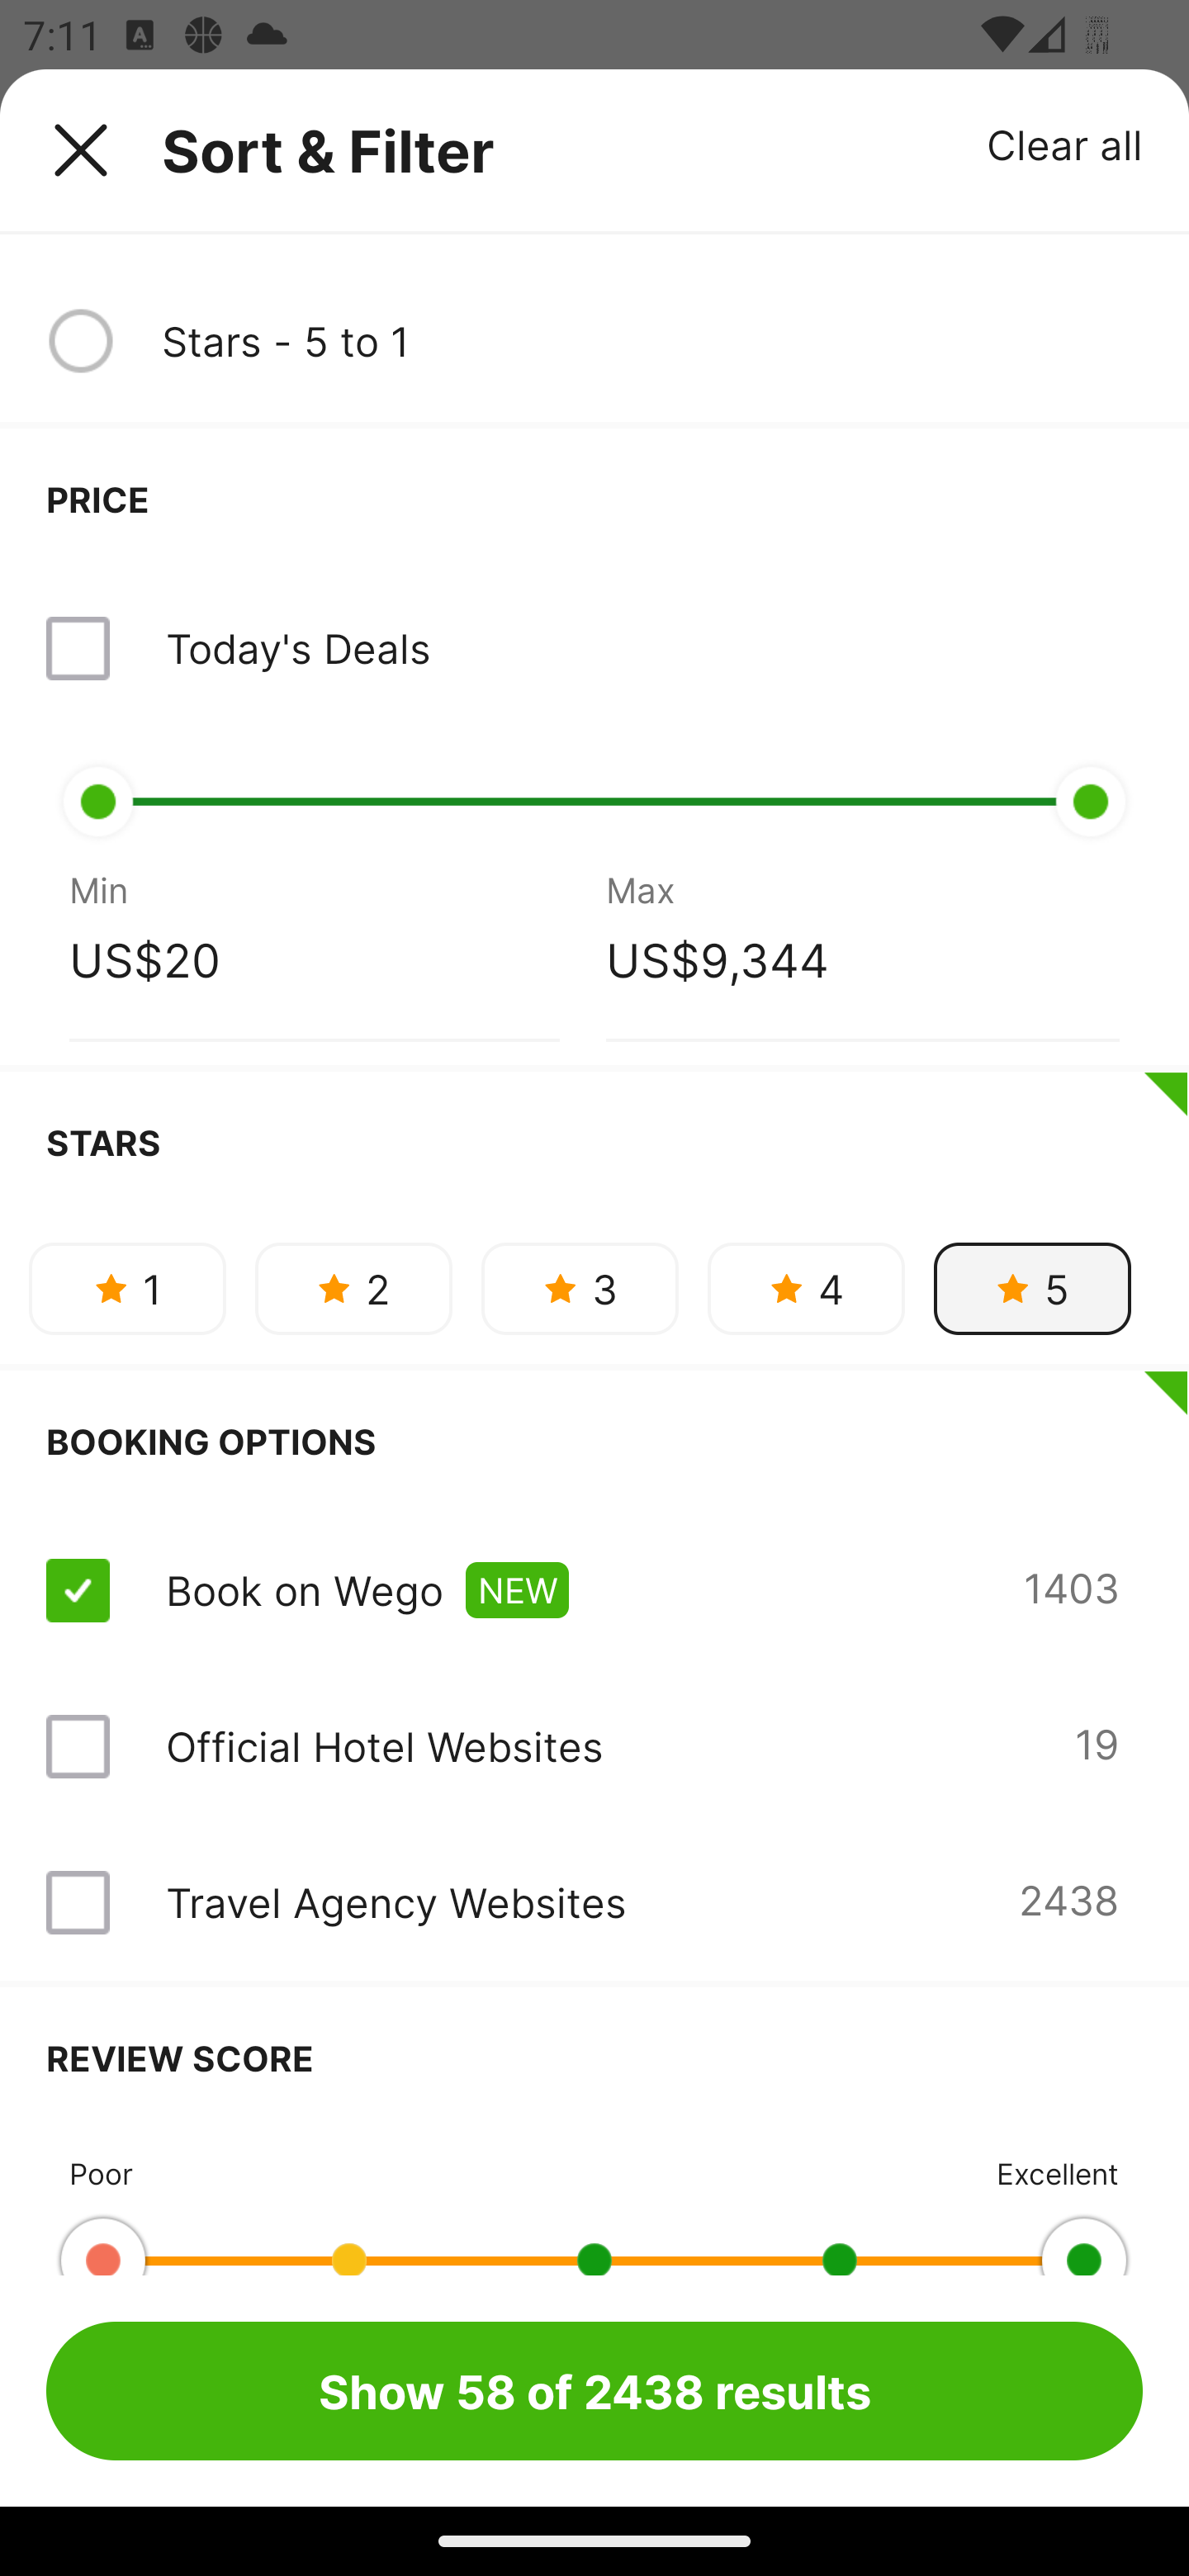  I want to click on Travel Agency Websites, so click(395, 1902).